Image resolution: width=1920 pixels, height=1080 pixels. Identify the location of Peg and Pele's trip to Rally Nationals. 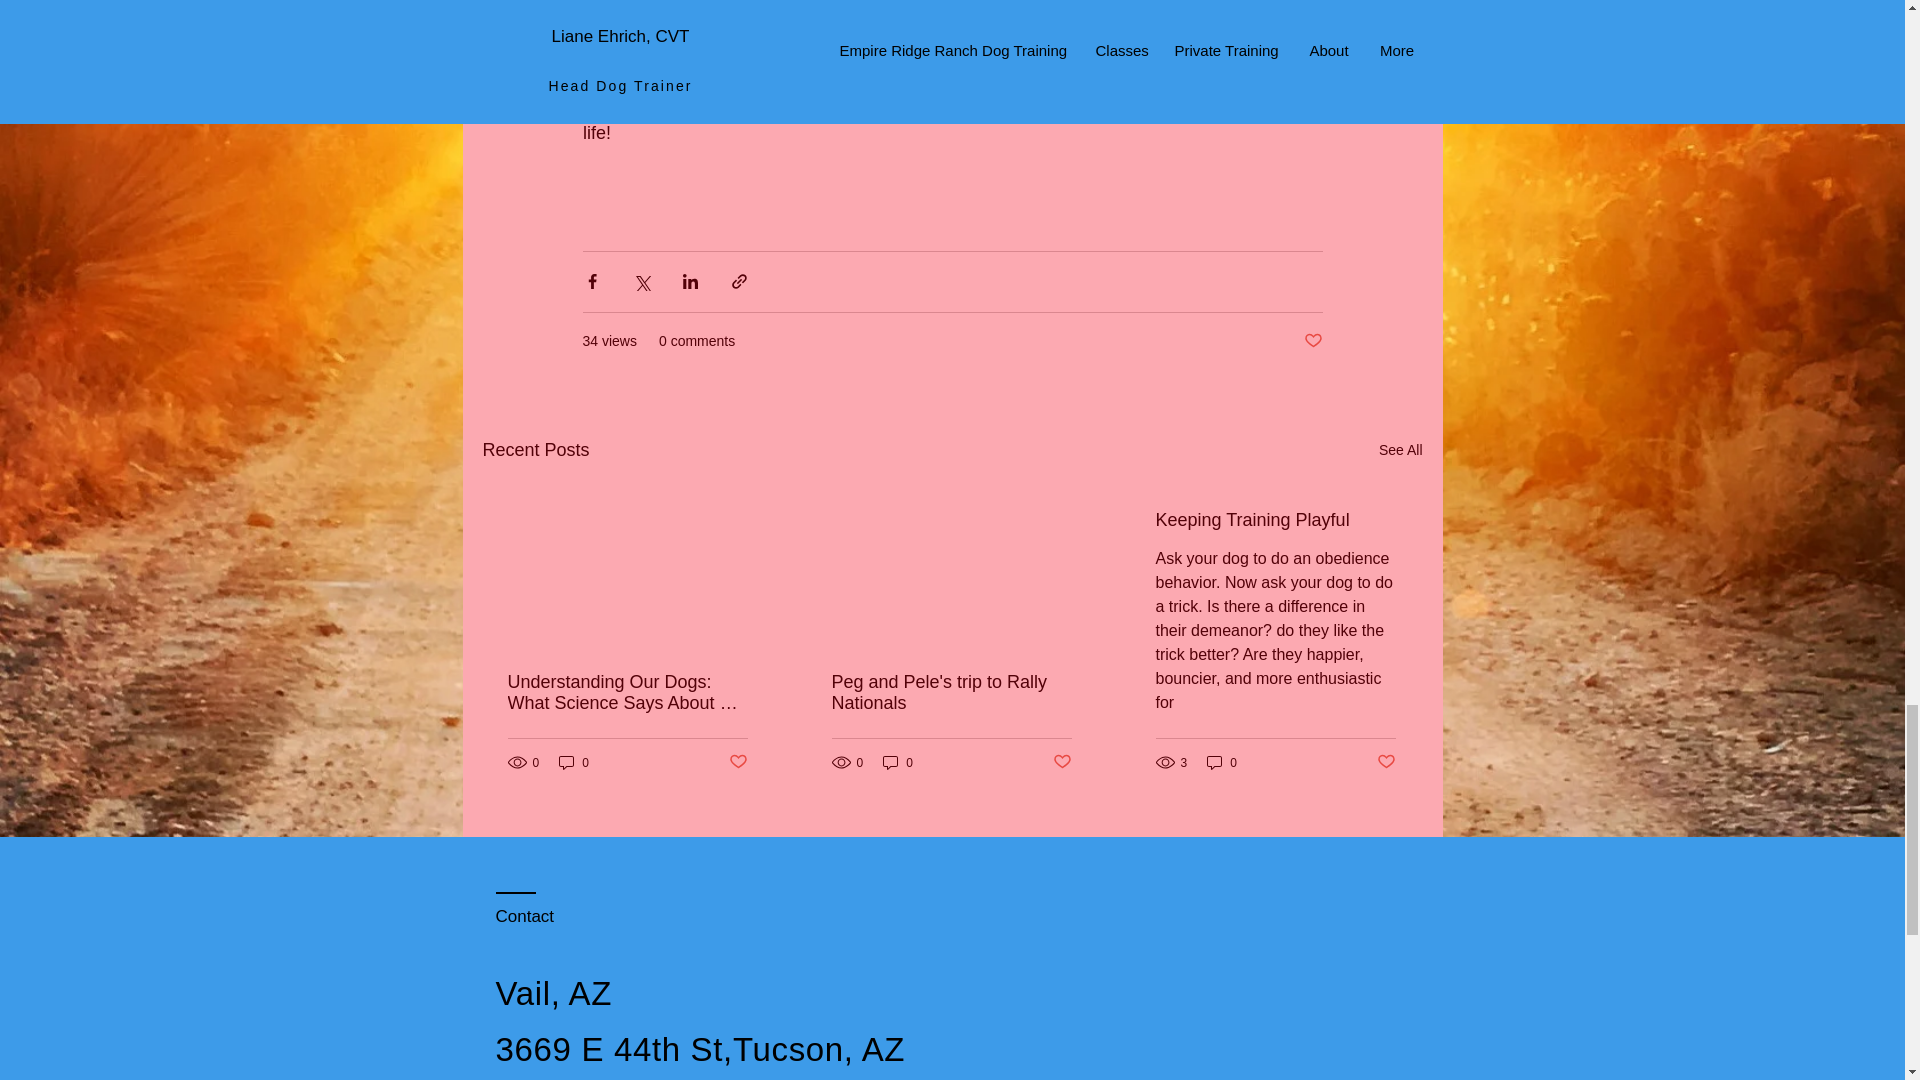
(951, 692).